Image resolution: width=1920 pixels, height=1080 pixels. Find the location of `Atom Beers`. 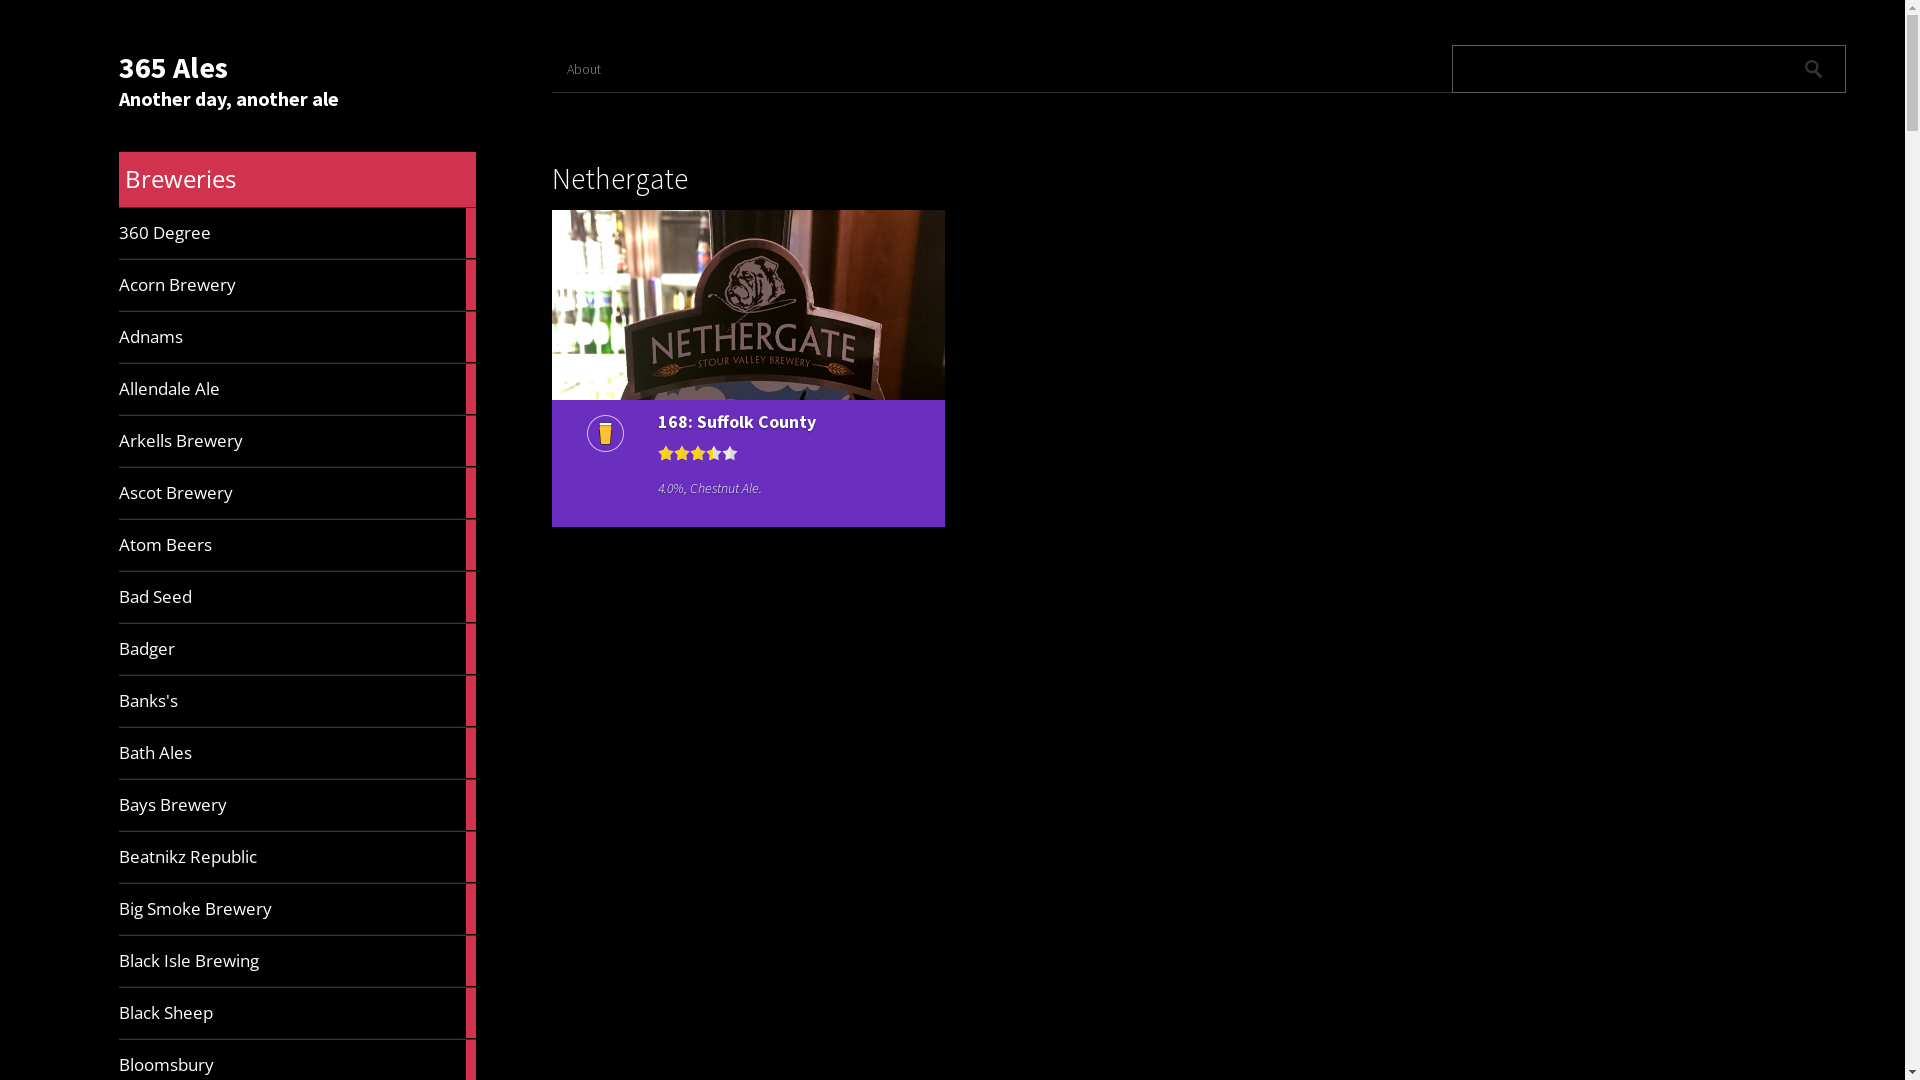

Atom Beers is located at coordinates (298, 545).